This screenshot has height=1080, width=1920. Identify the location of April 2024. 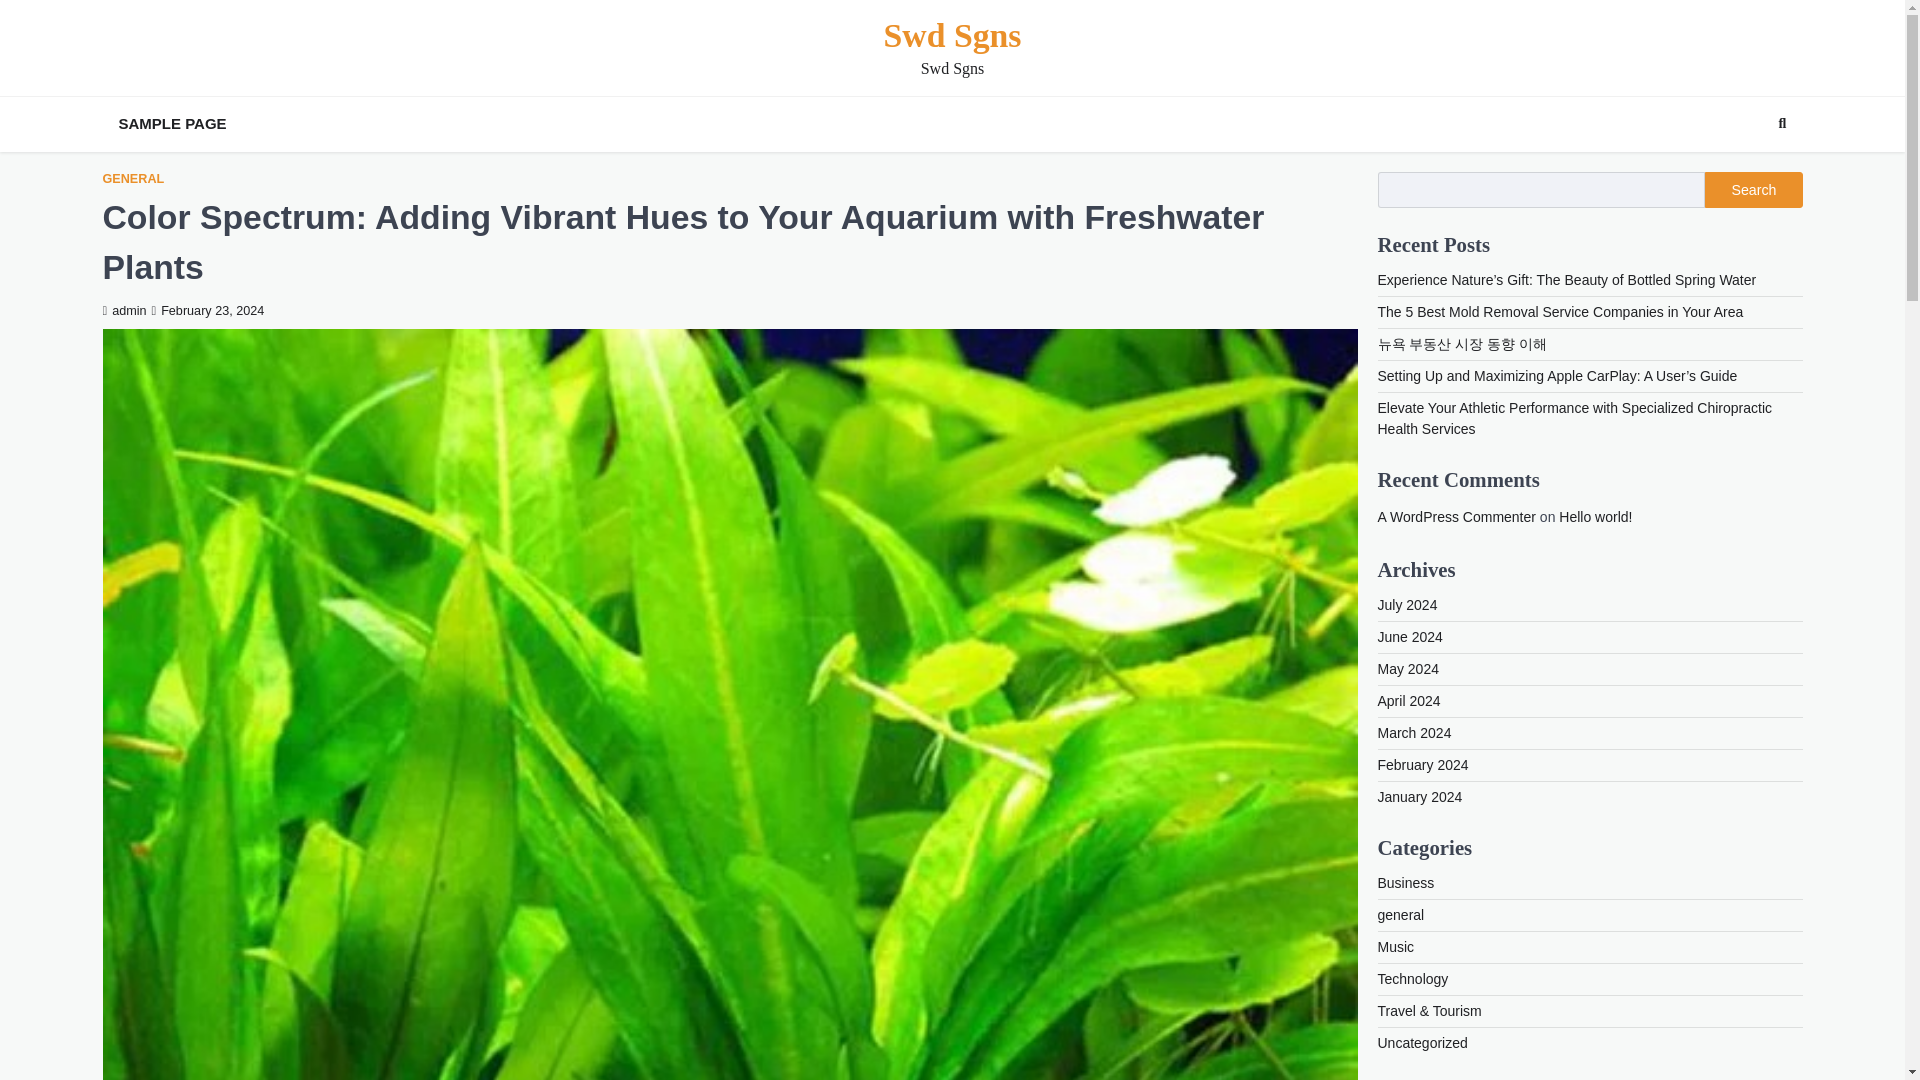
(1410, 700).